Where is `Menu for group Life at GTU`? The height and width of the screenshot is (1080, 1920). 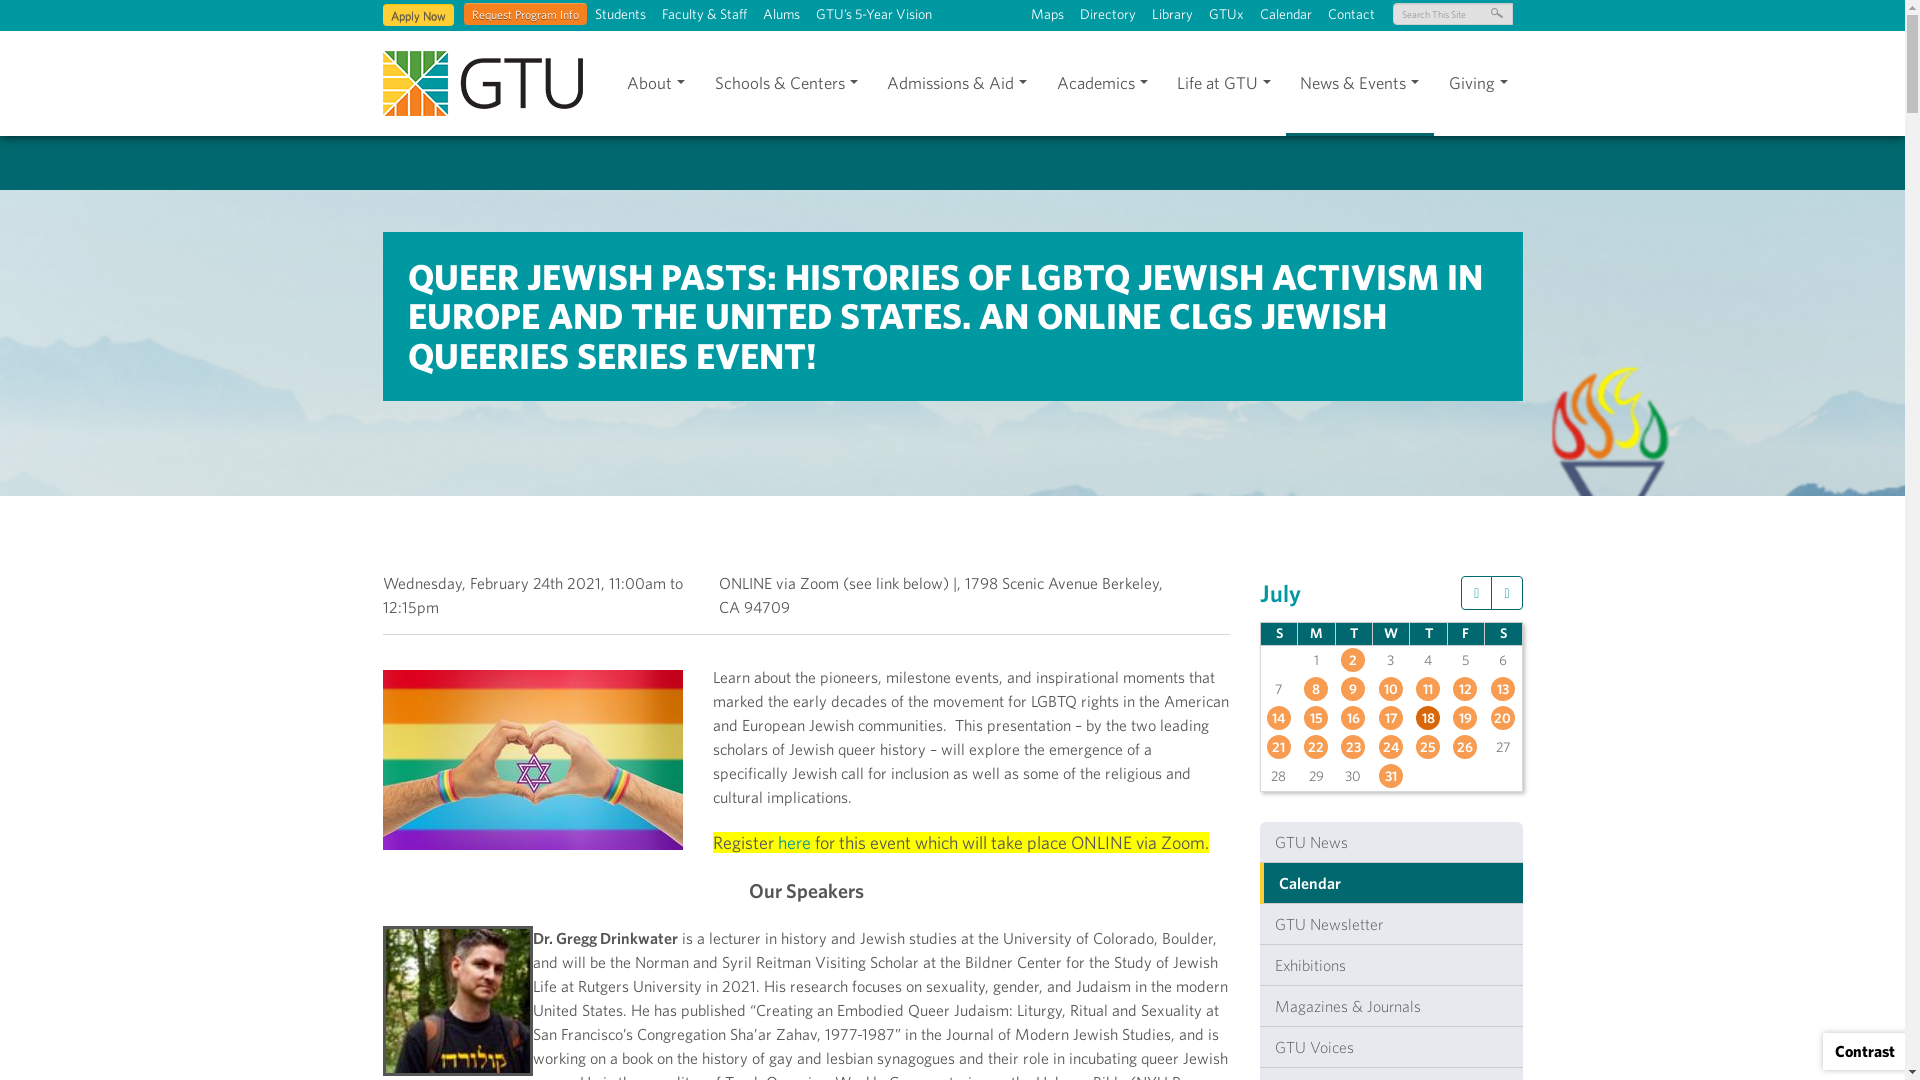 Menu for group Life at GTU is located at coordinates (1222, 84).